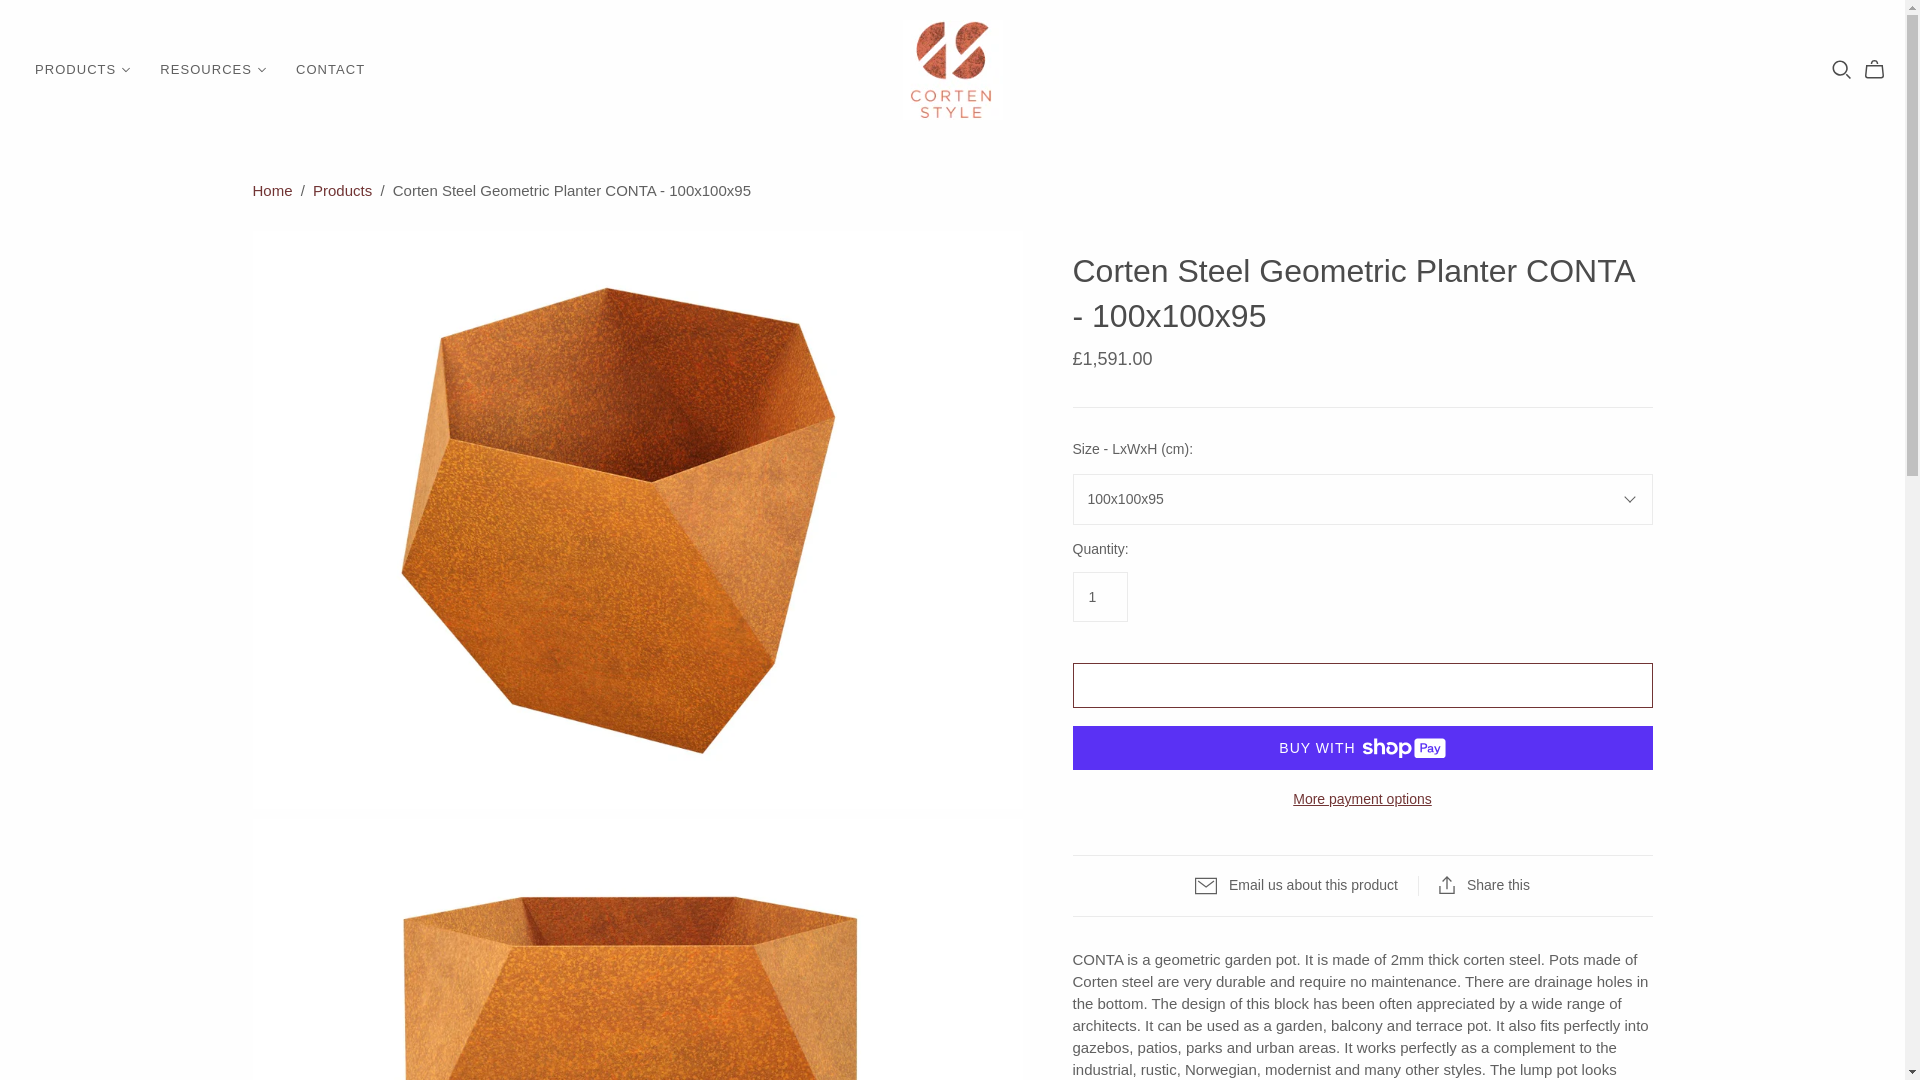 This screenshot has width=1920, height=1080. Describe the element at coordinates (1099, 597) in the screenshot. I see `1` at that location.